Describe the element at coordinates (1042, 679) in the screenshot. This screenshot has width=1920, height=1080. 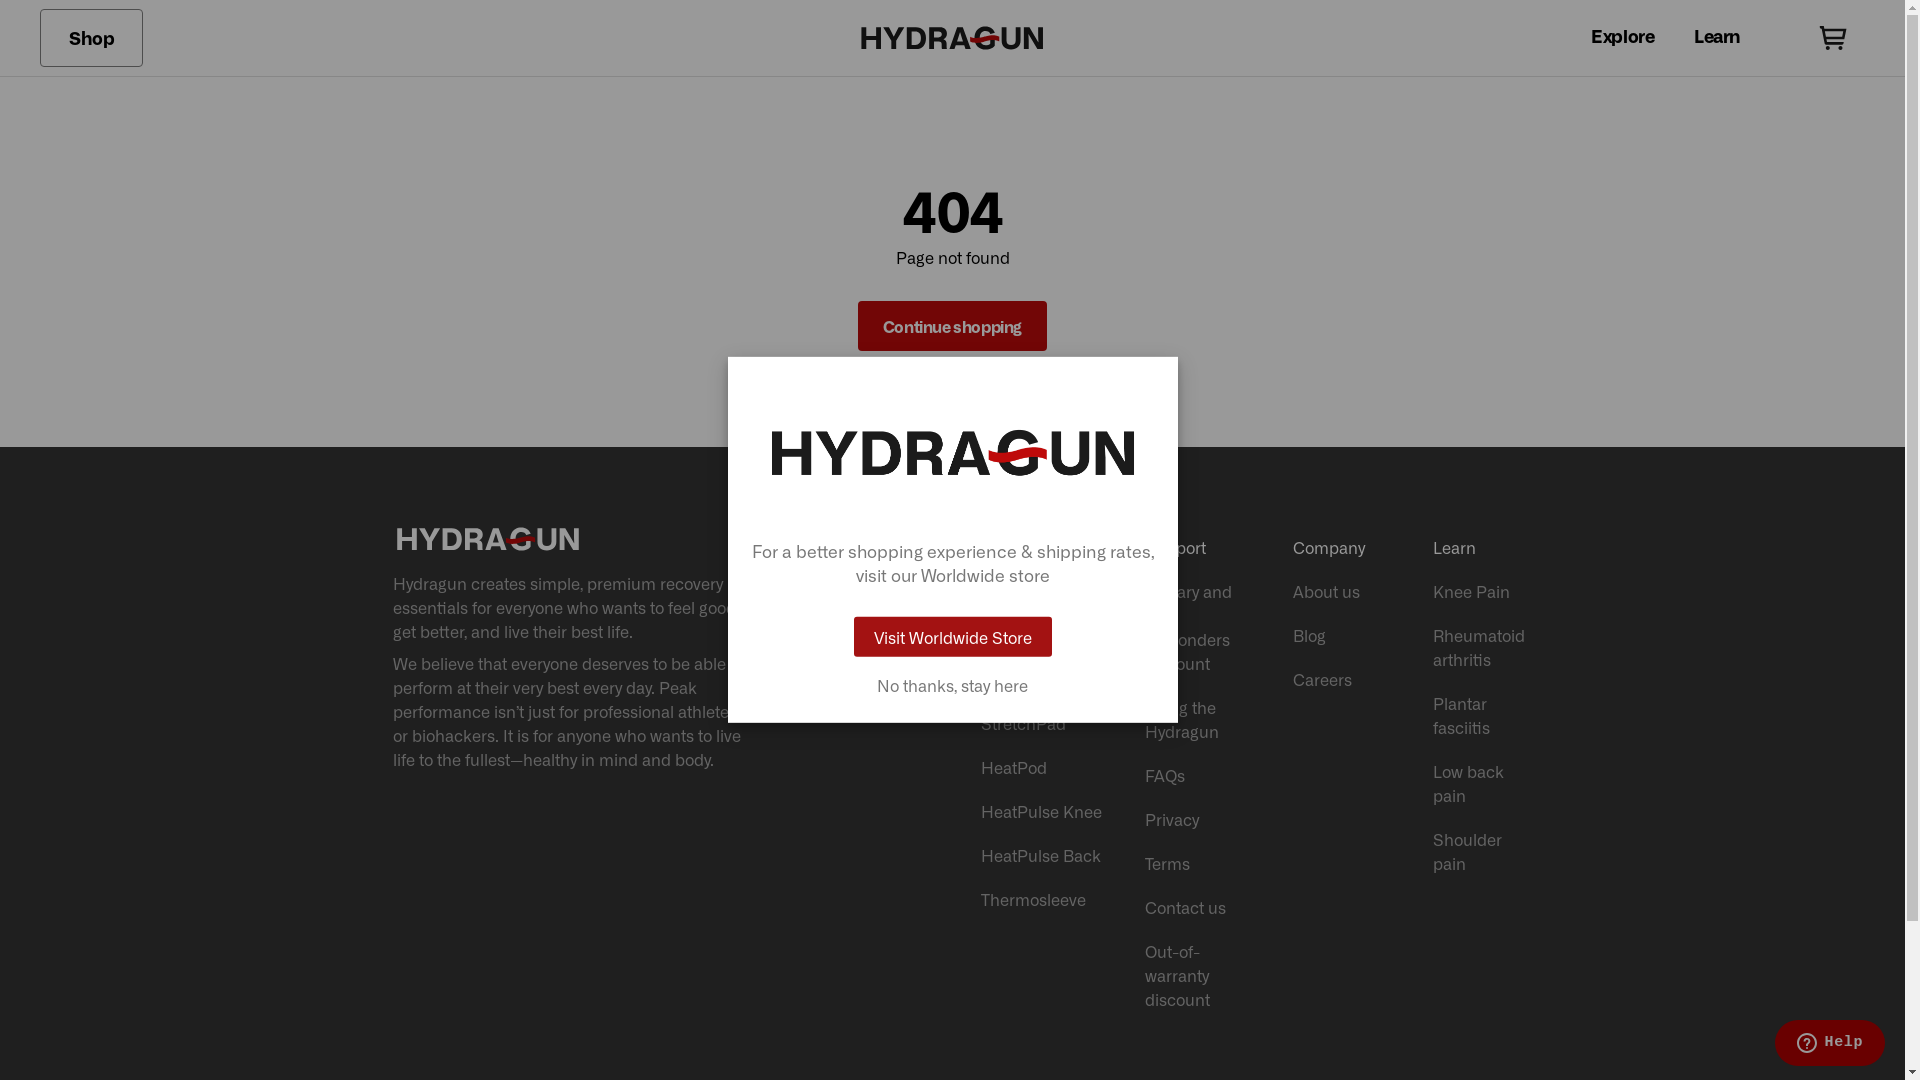
I see `Hydragun Atom` at that location.